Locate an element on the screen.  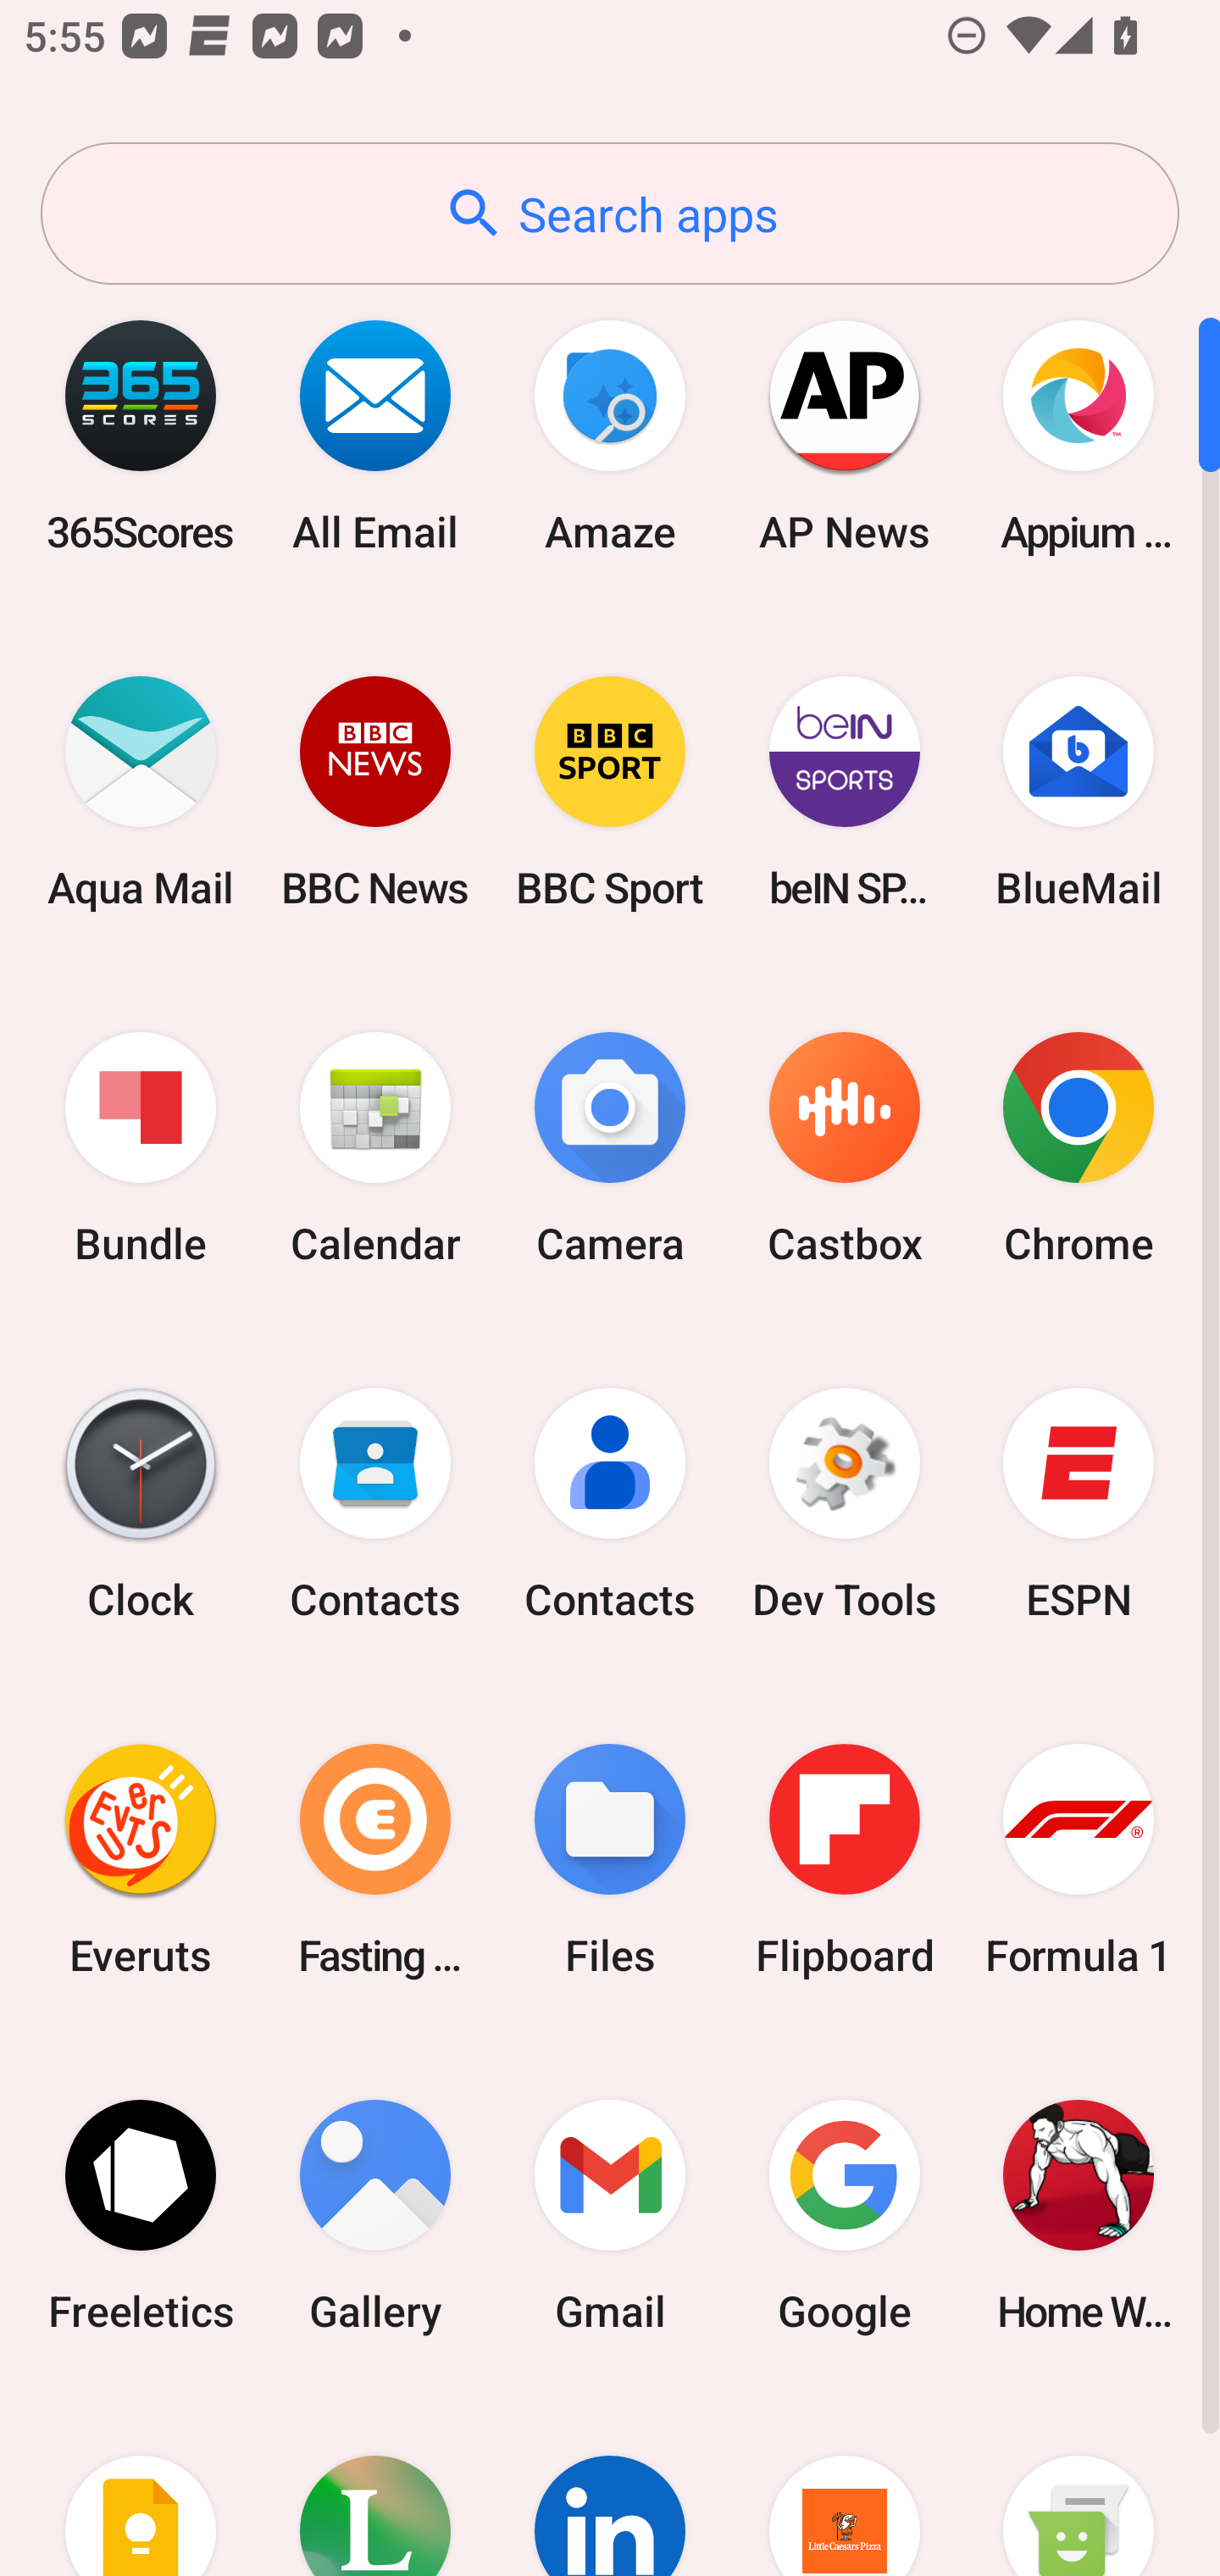
Files is located at coordinates (610, 1859).